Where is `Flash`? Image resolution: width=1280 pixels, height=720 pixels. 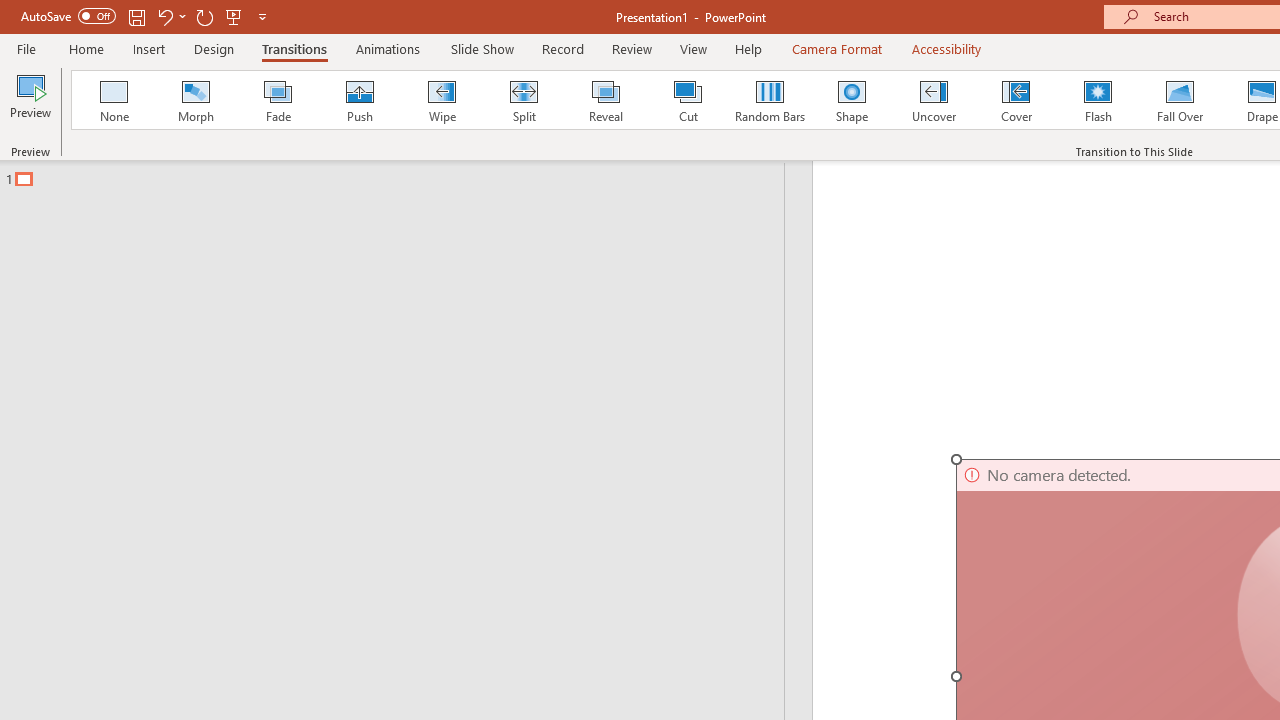 Flash is located at coordinates (1098, 100).